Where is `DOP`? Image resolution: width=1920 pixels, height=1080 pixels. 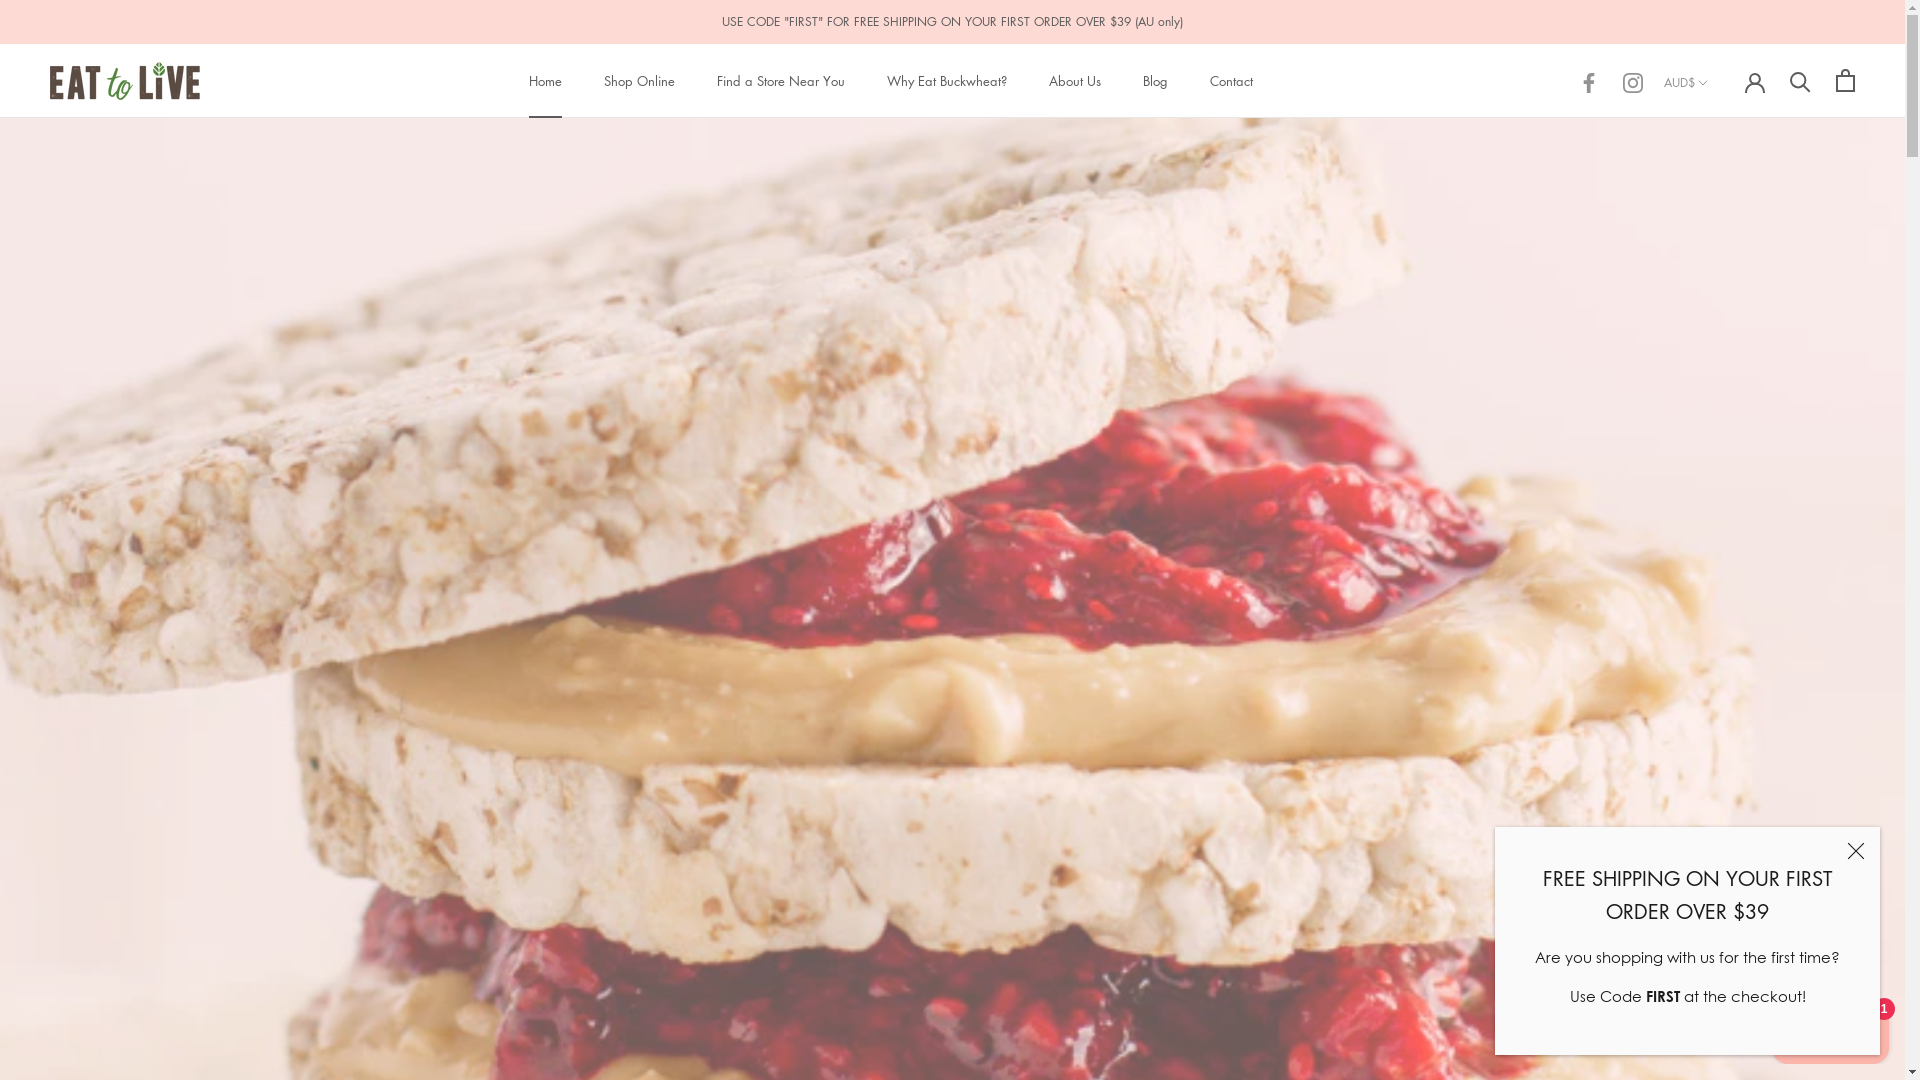 DOP is located at coordinates (1723, 932).